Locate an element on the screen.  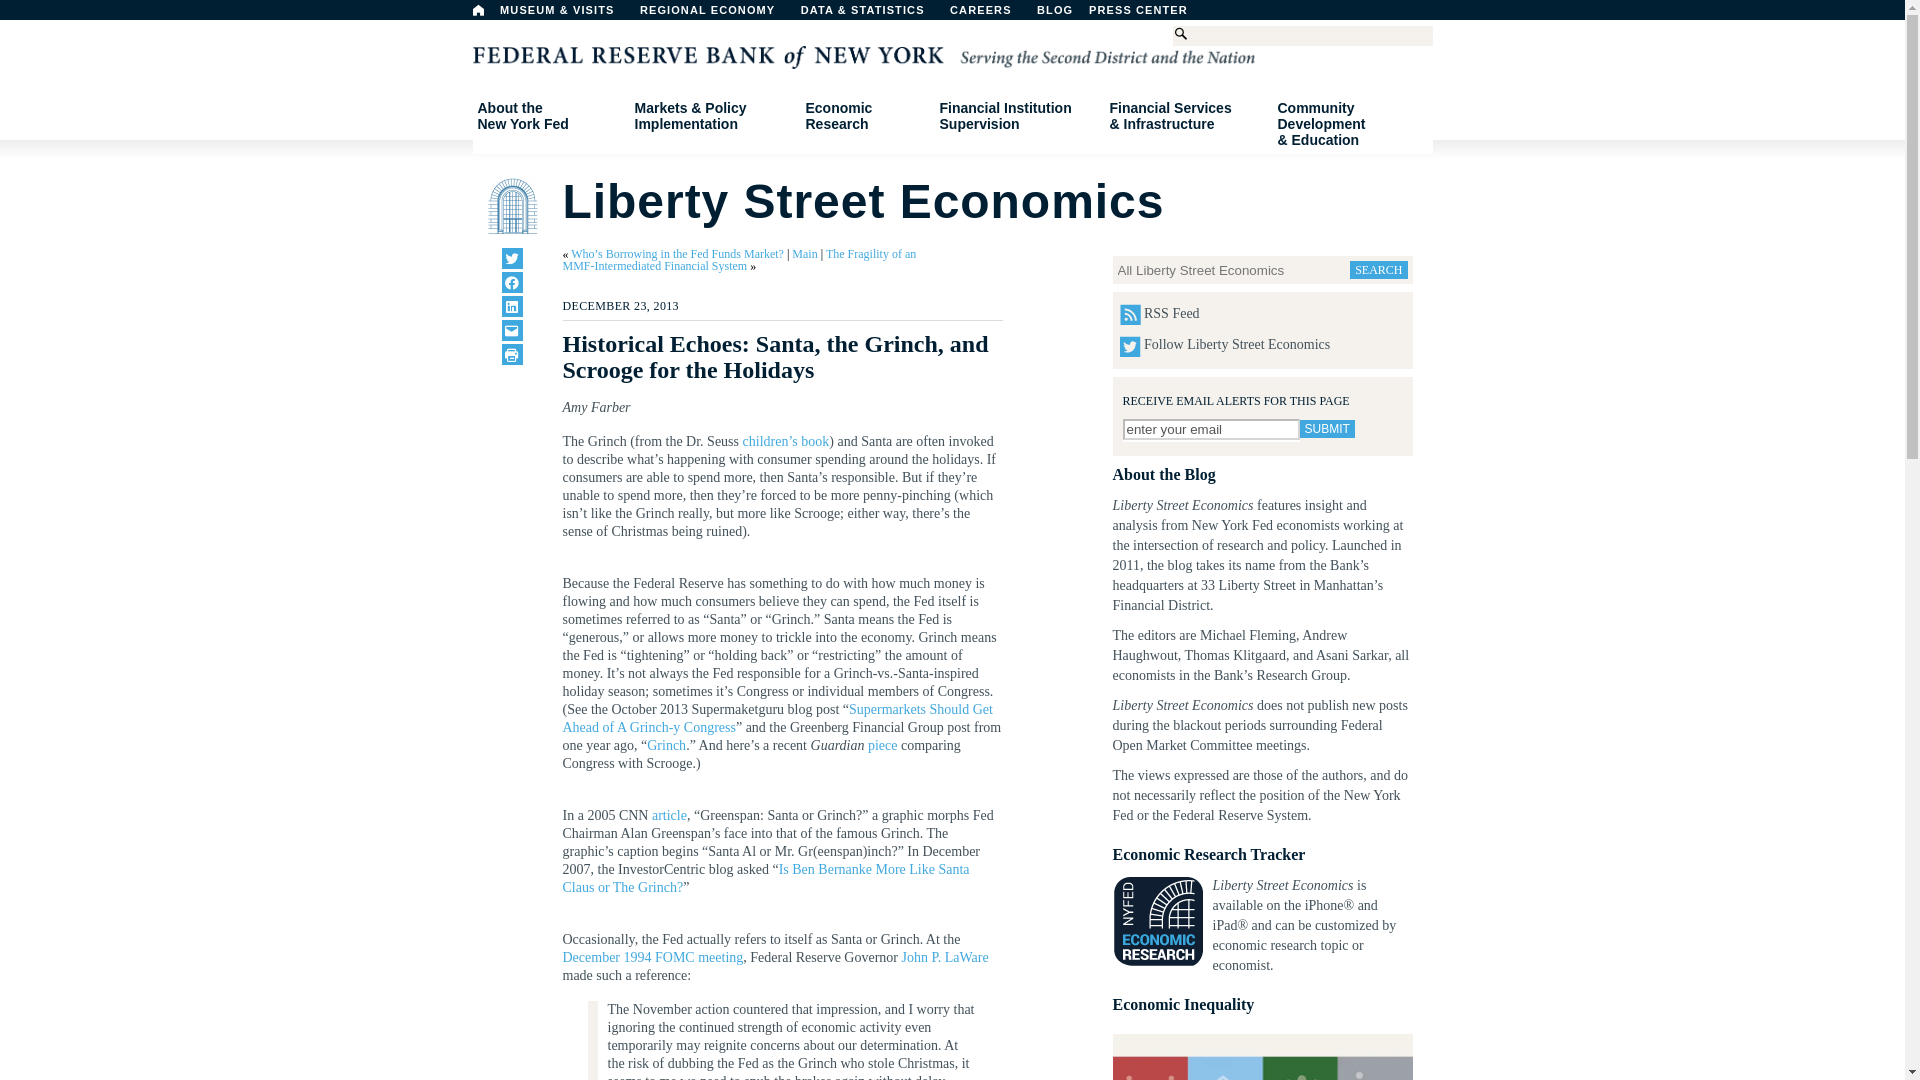
Click to share on LinkedIn is located at coordinates (512, 306).